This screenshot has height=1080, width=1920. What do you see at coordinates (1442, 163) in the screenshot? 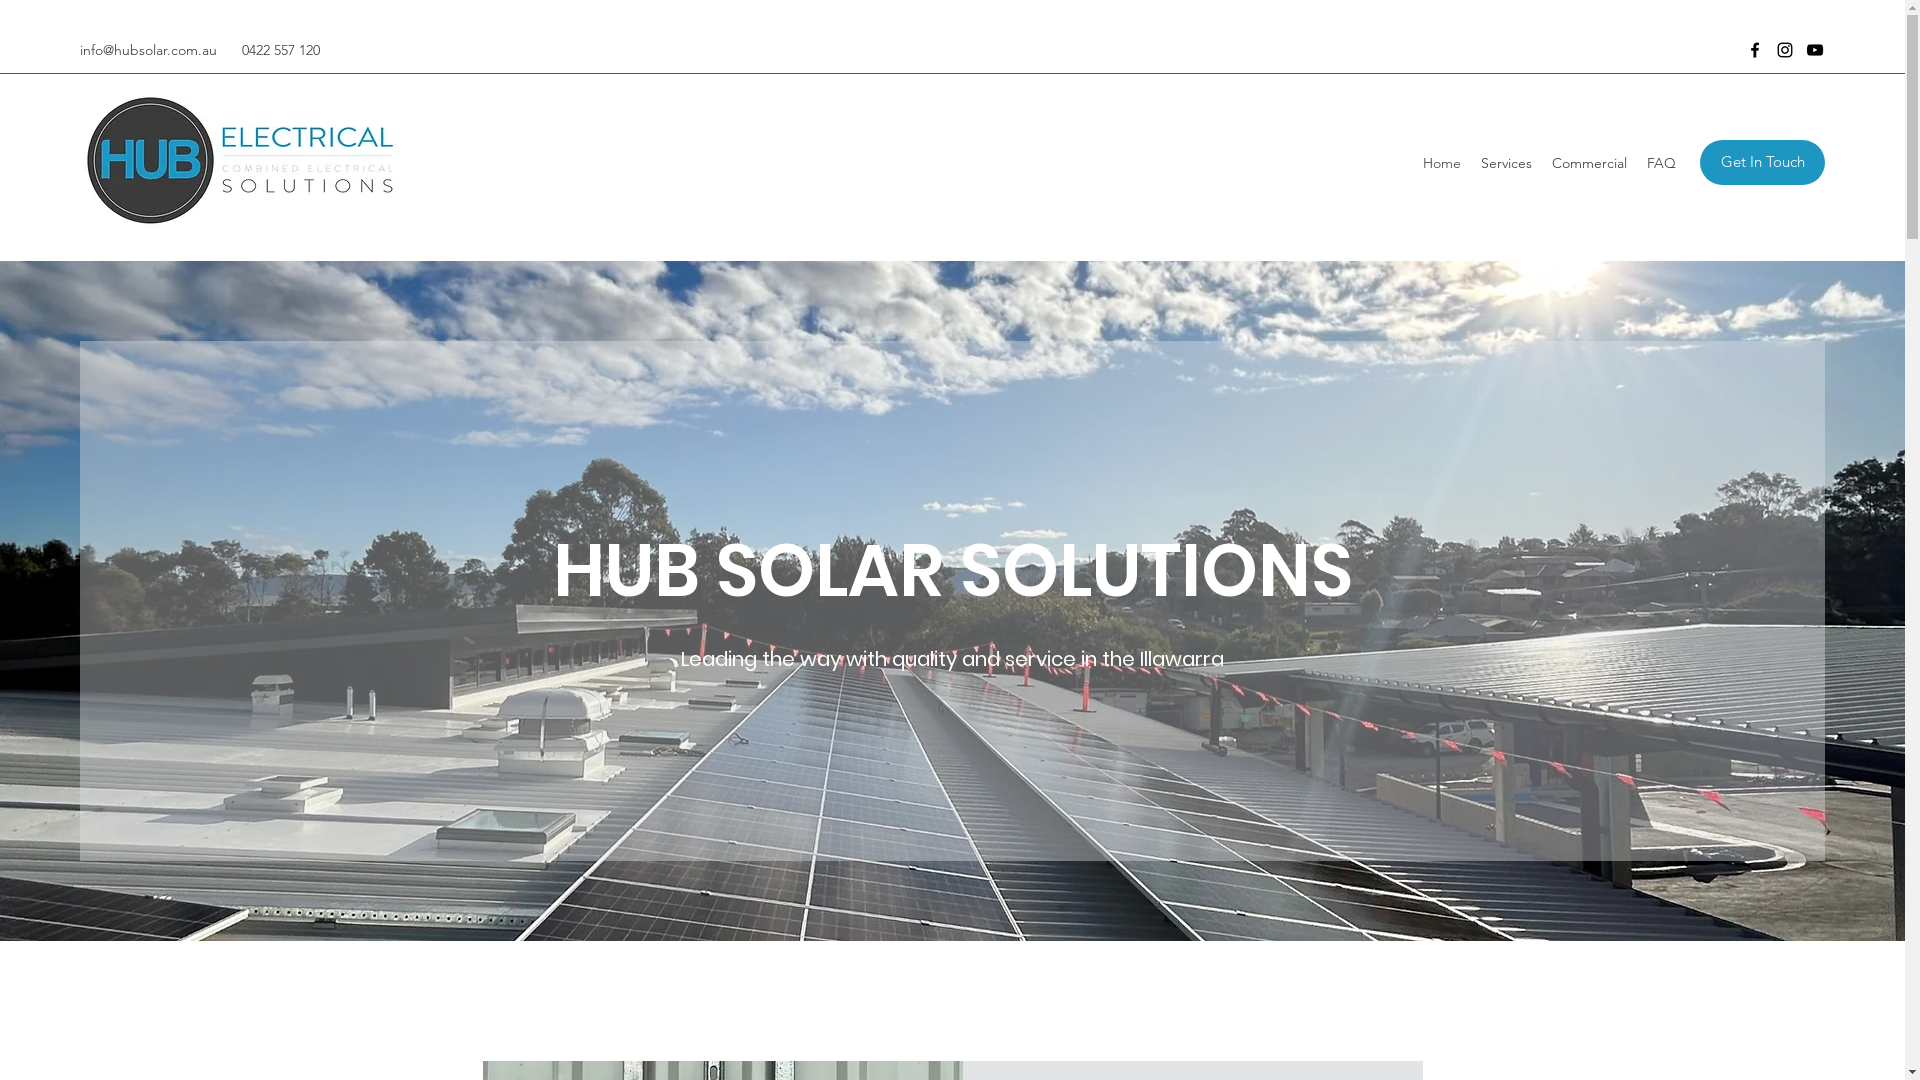
I see `Home` at bounding box center [1442, 163].